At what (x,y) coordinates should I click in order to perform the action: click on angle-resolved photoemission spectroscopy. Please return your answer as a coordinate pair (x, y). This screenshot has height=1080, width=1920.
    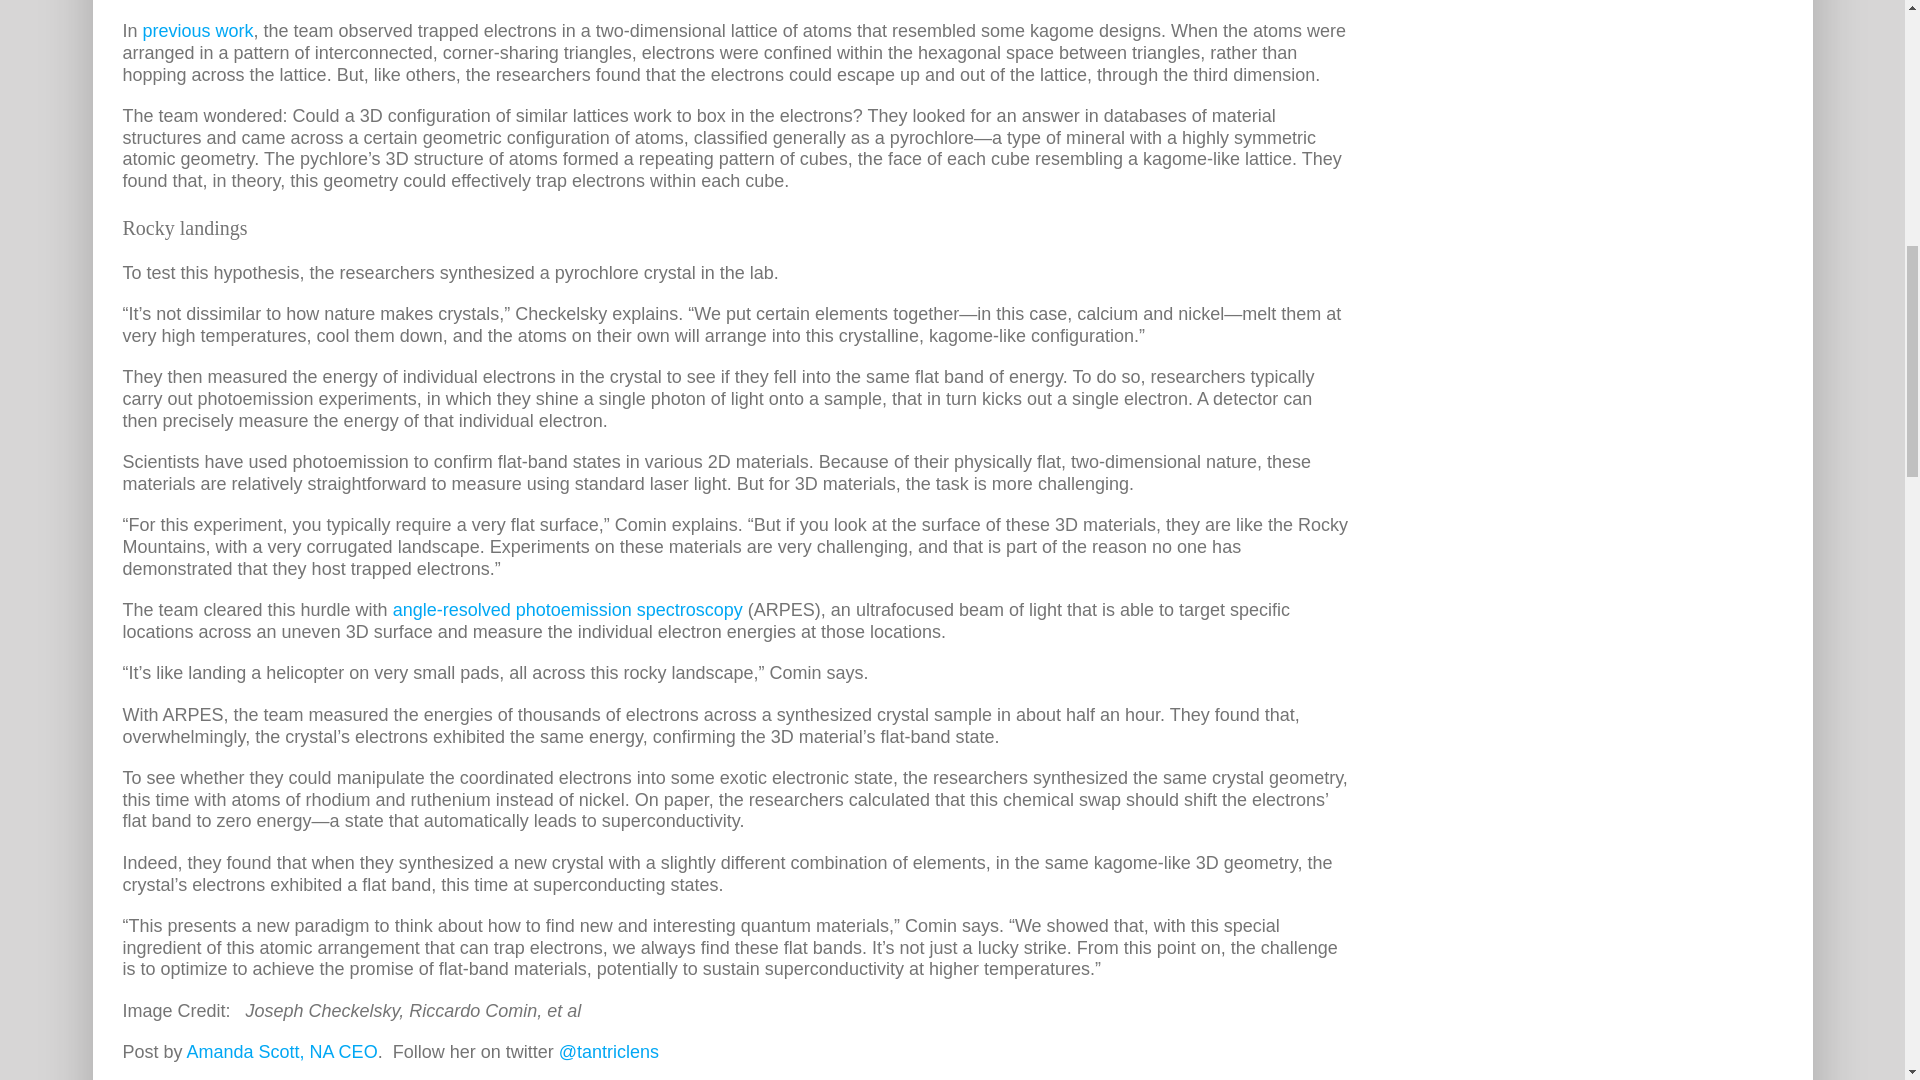
    Looking at the image, I should click on (568, 610).